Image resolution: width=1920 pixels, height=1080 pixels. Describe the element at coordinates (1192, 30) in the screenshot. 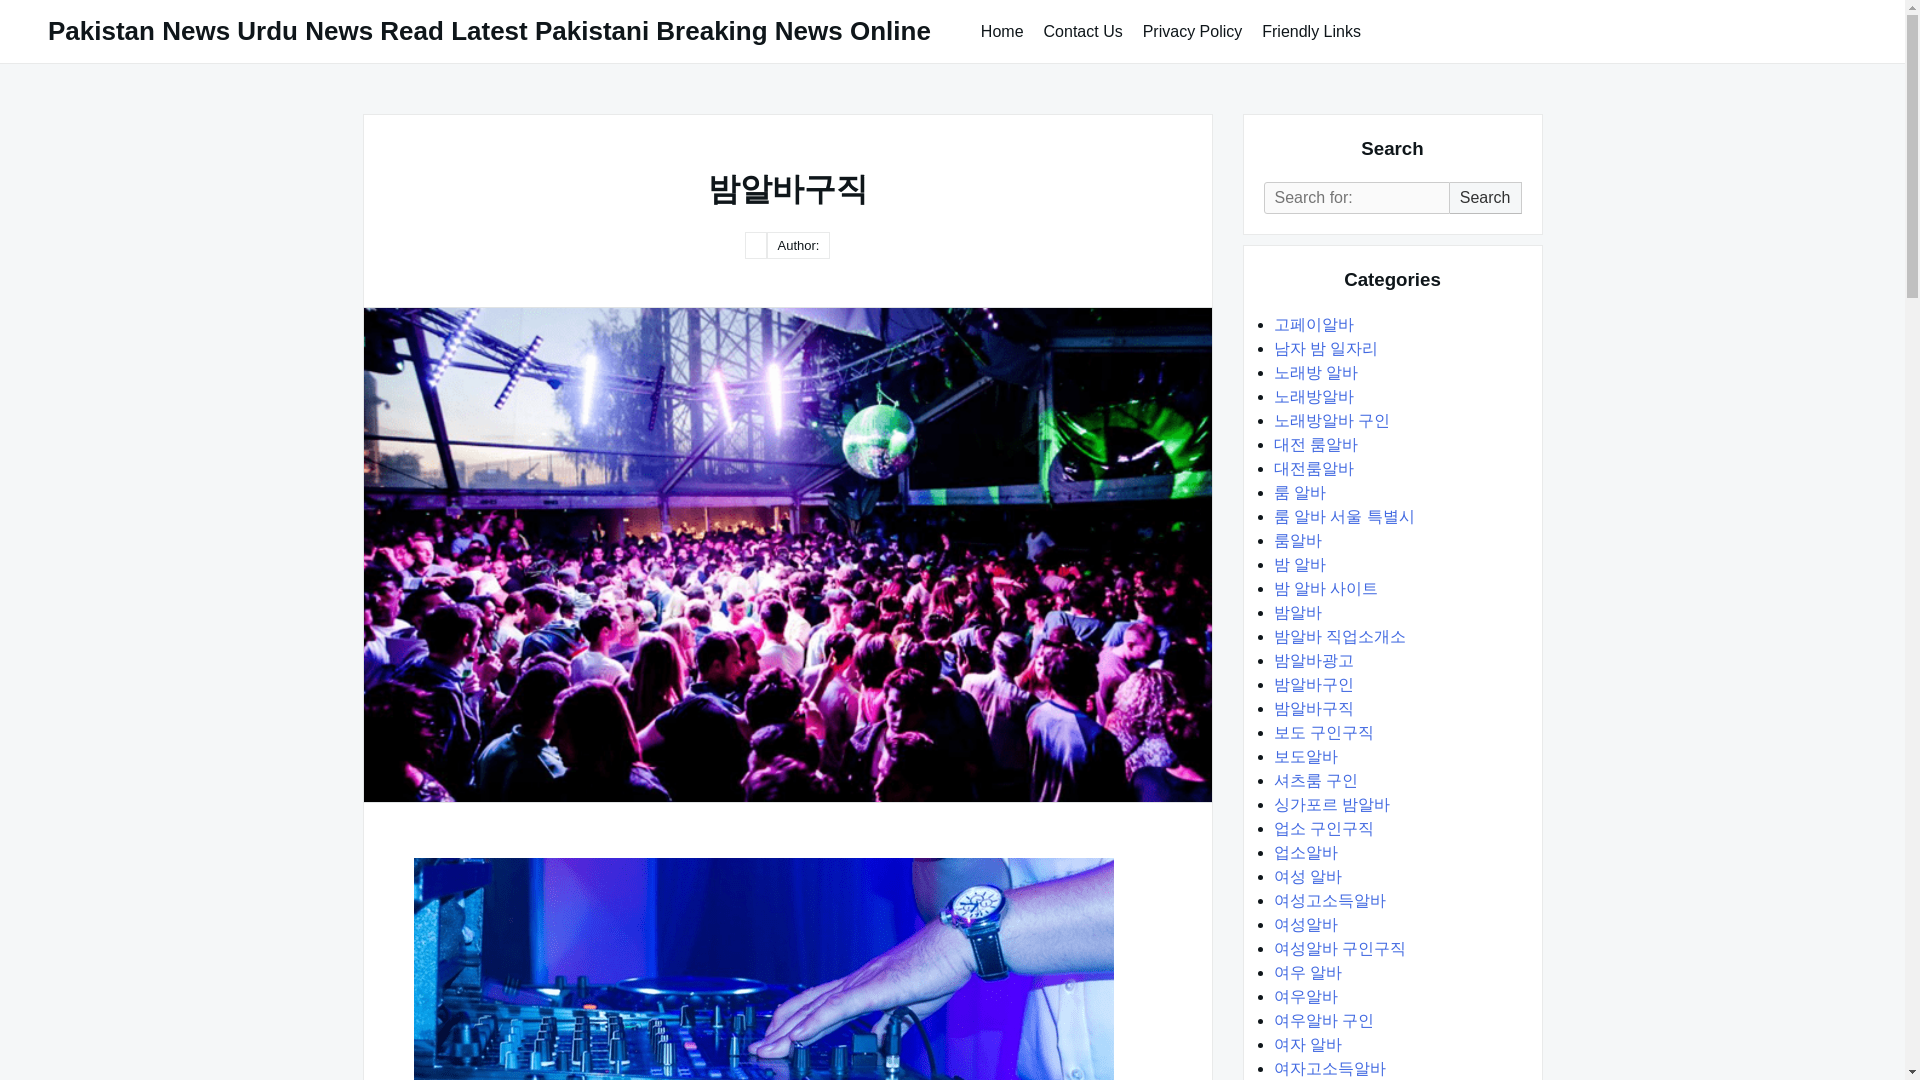

I see `Privacy Policy` at that location.